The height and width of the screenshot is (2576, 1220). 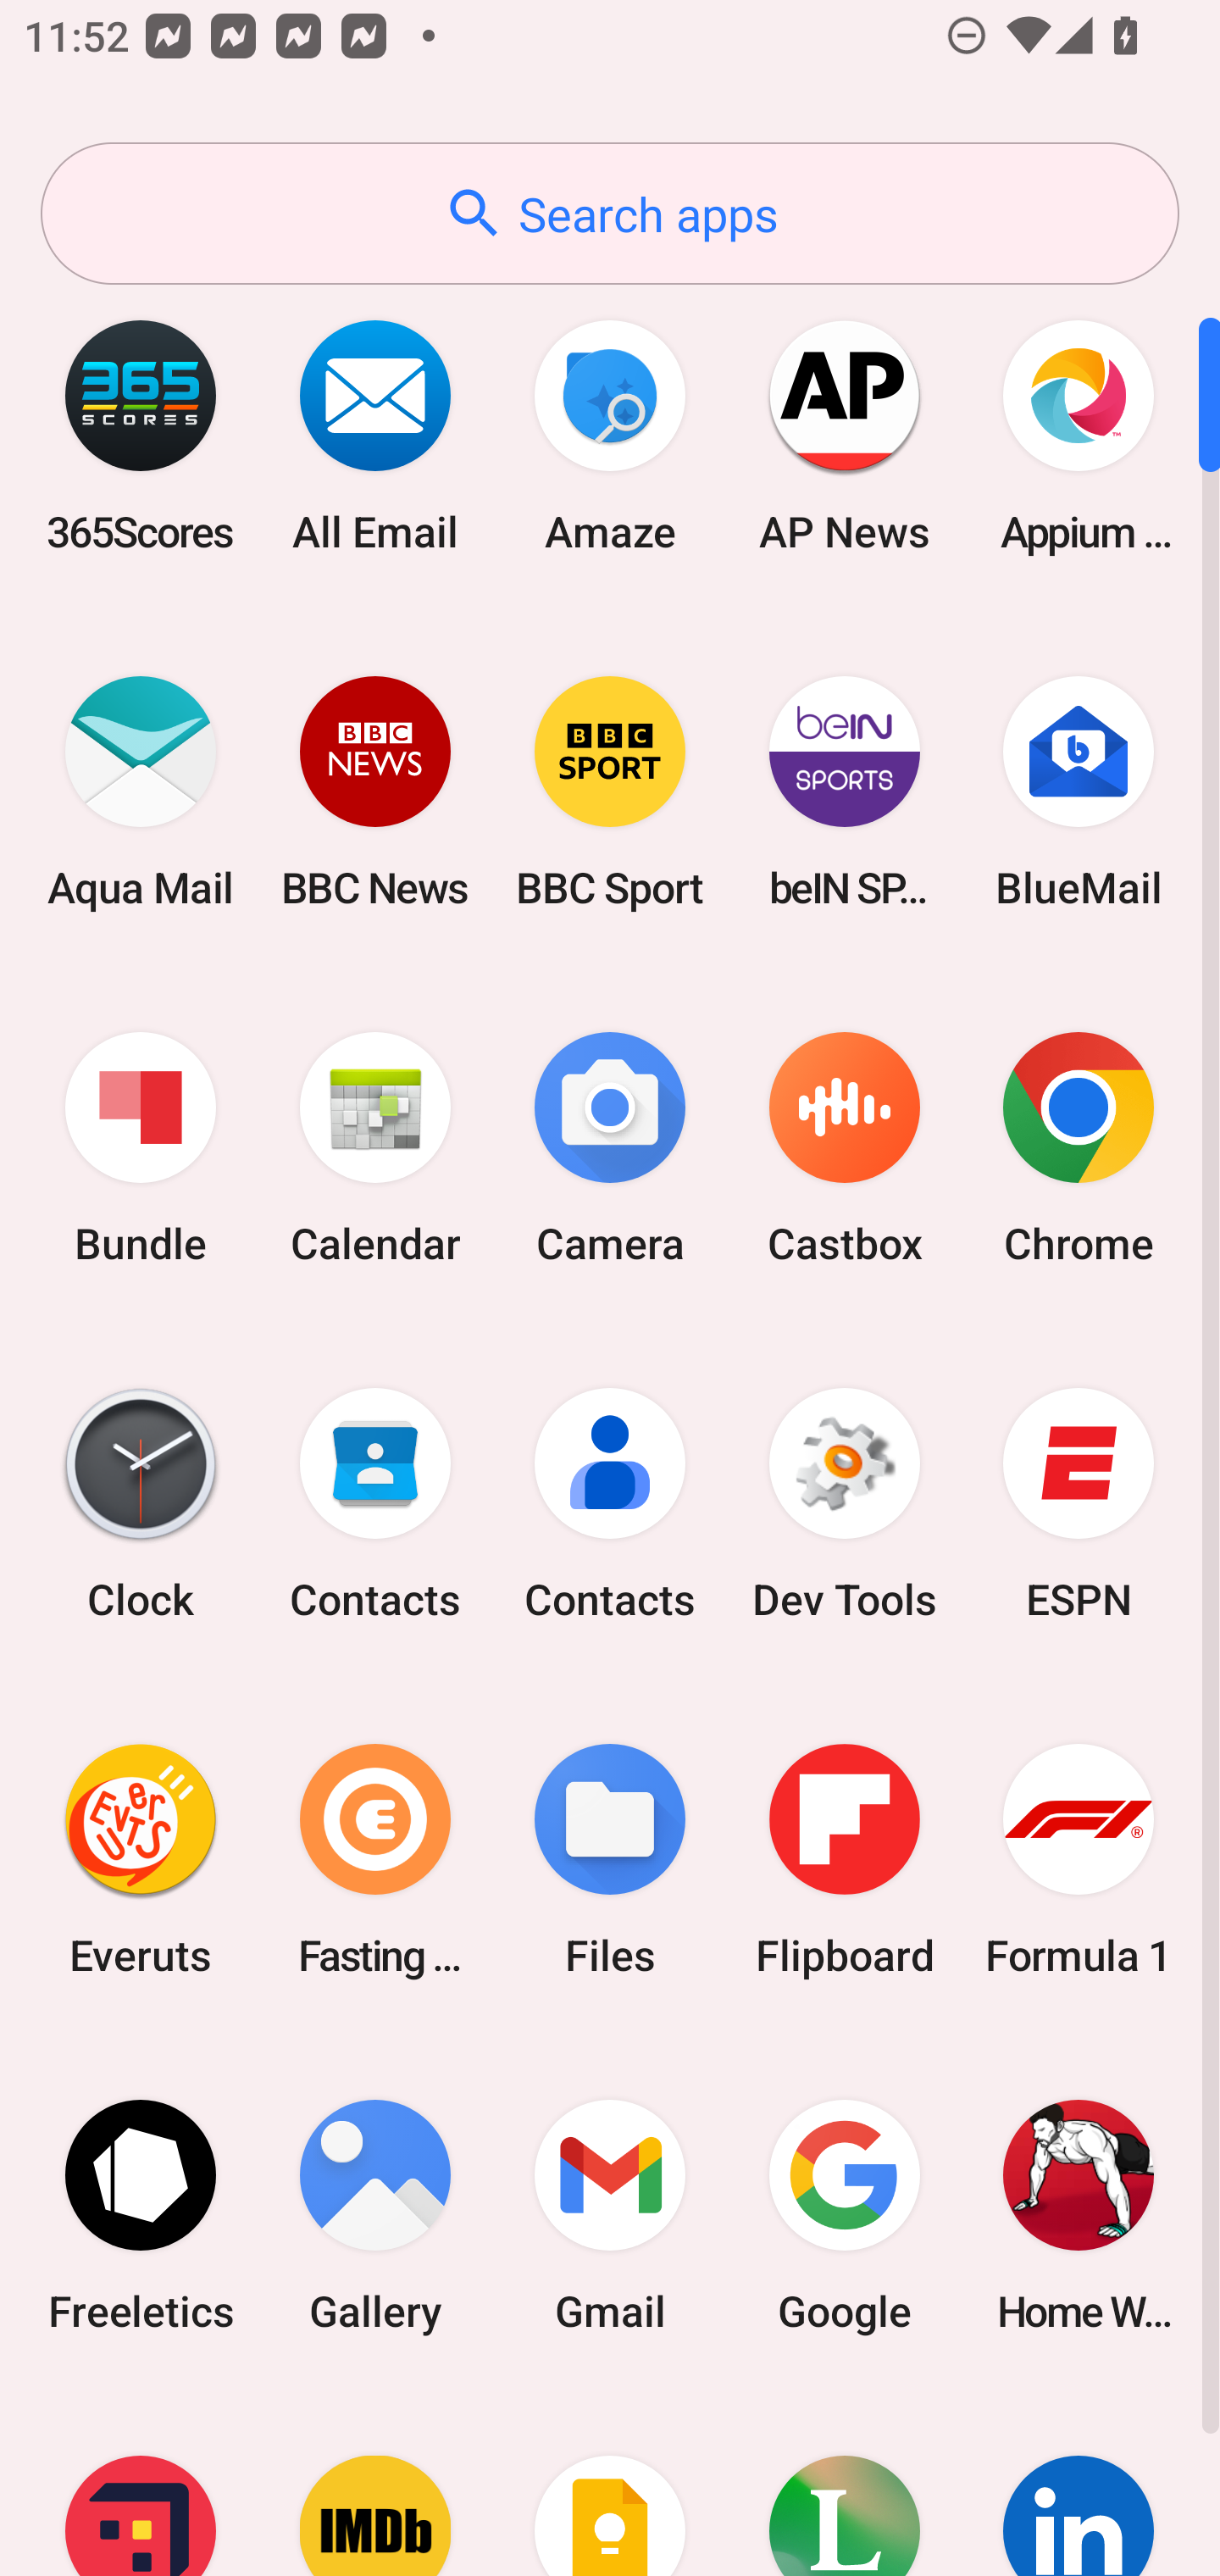 I want to click on Chrome, so click(x=1079, y=1149).